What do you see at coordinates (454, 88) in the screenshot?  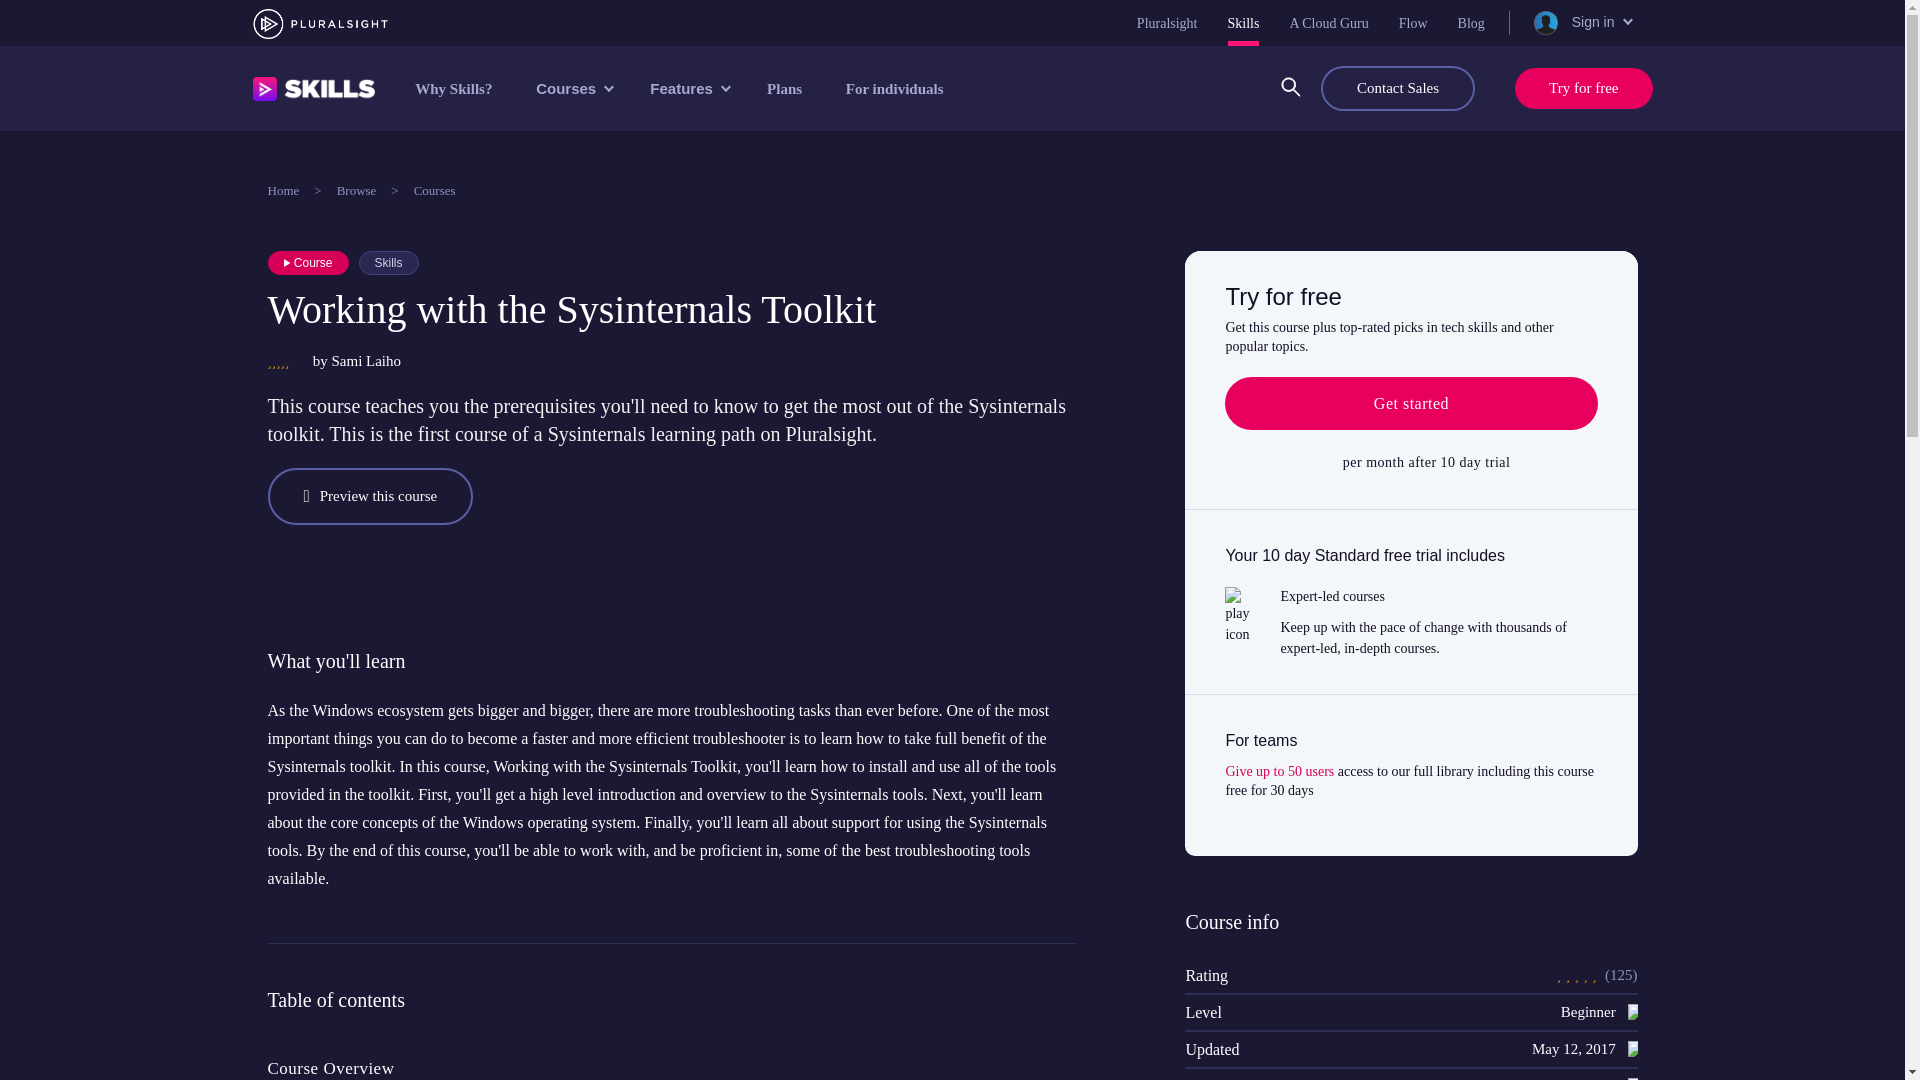 I see `Why Skills?` at bounding box center [454, 88].